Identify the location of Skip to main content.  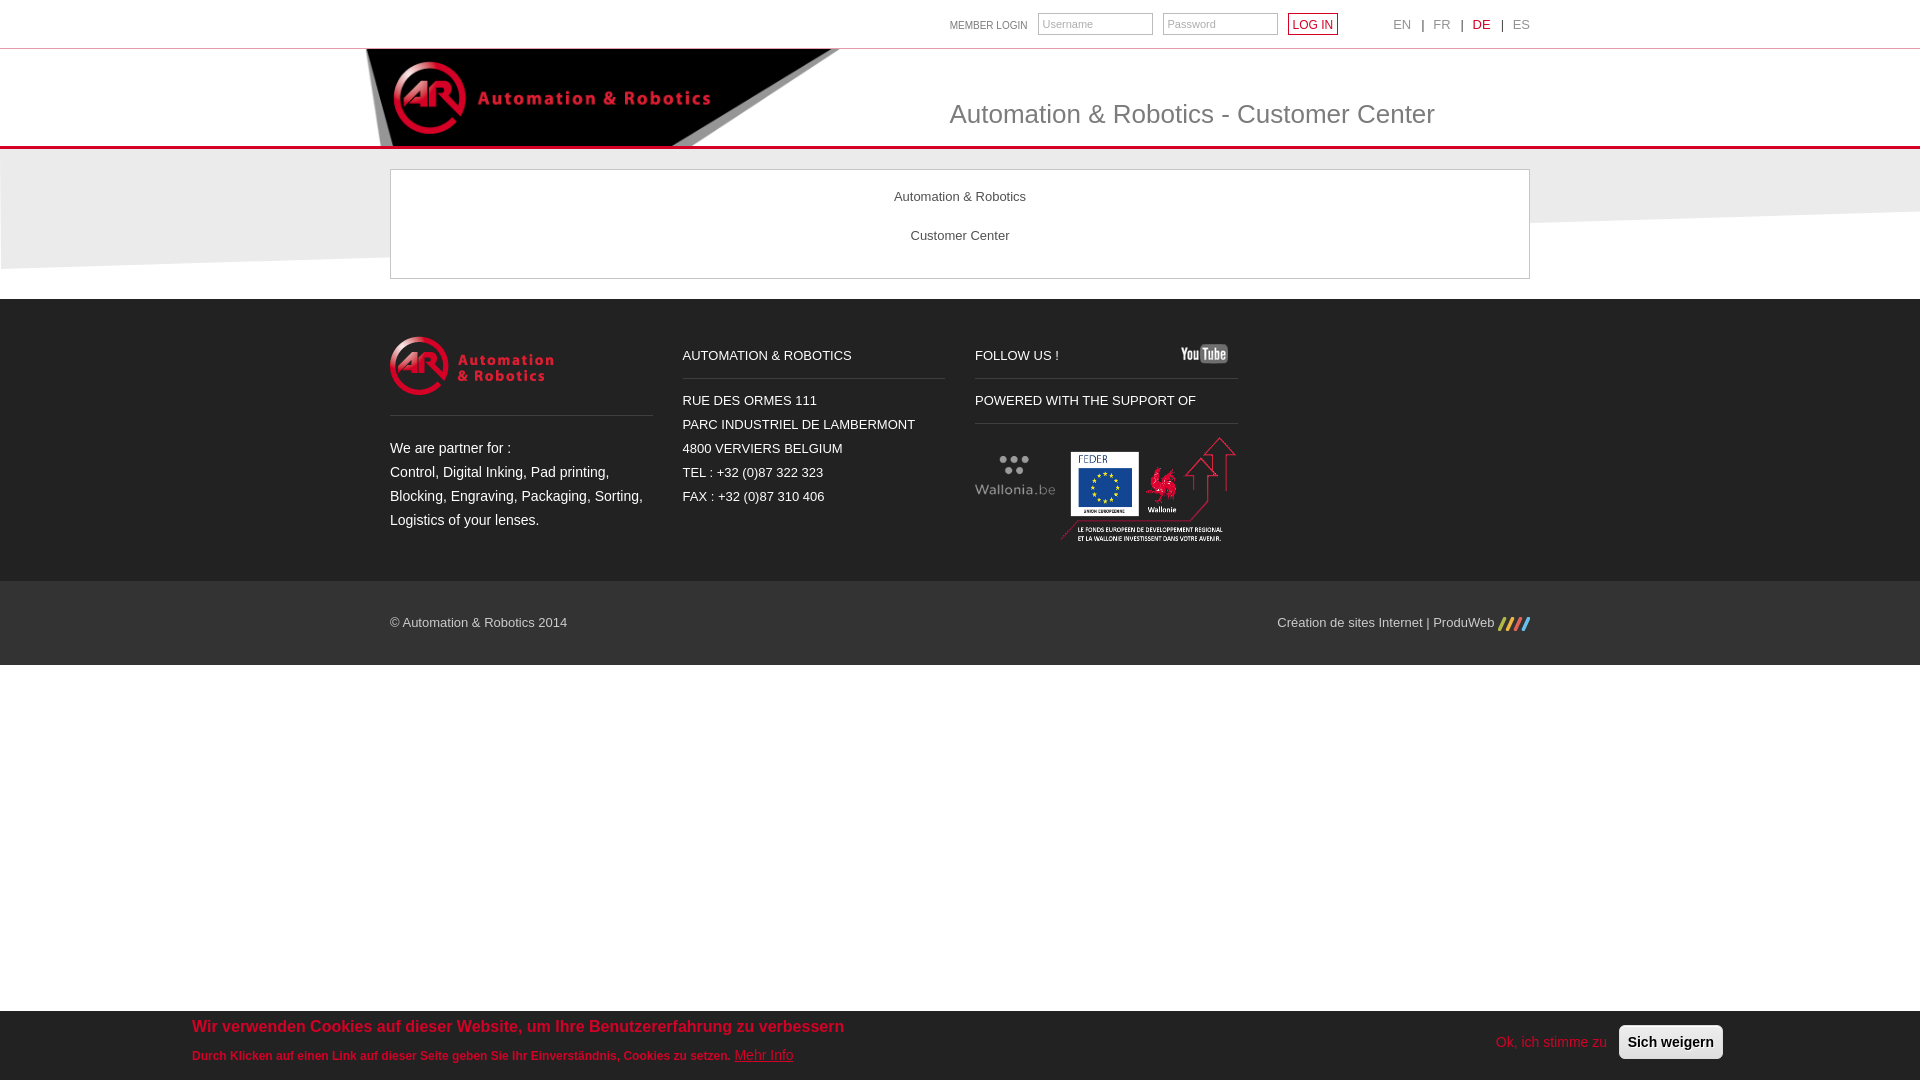
(59, 0).